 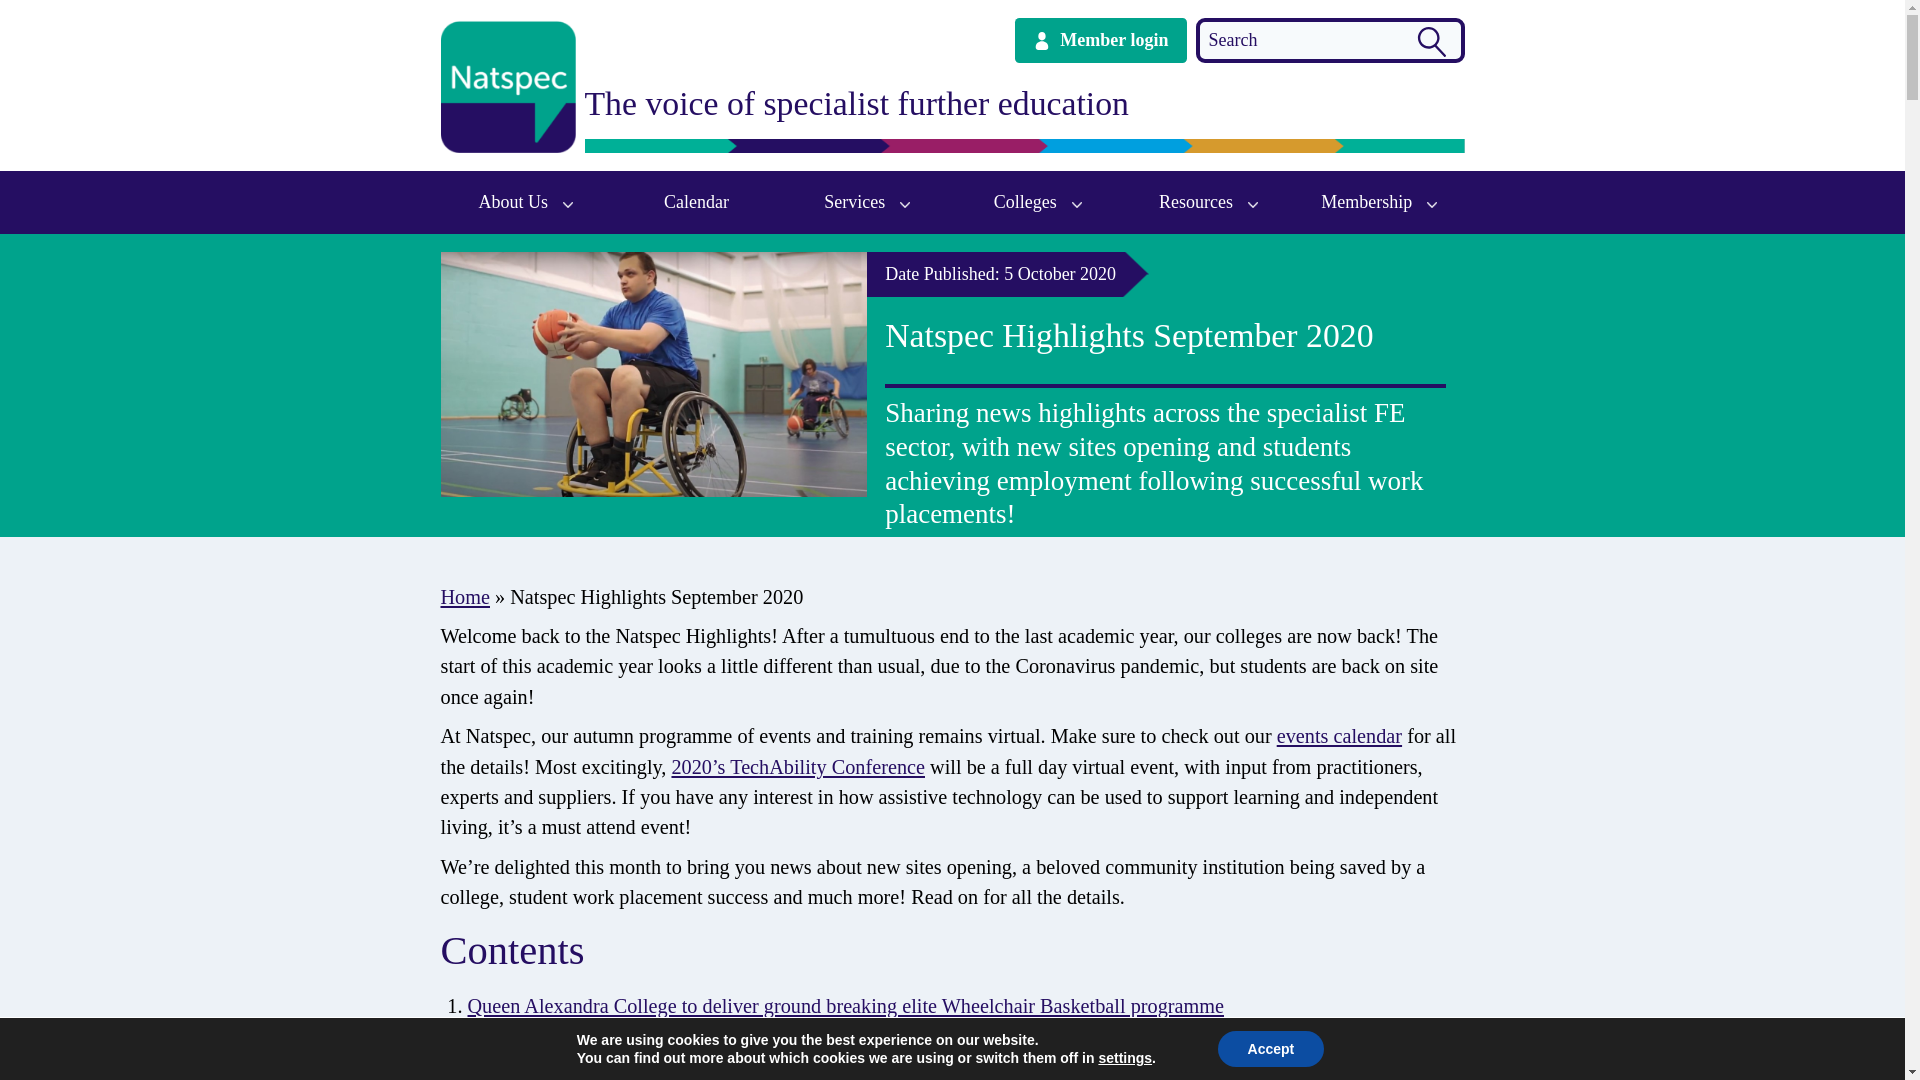 What do you see at coordinates (1208, 202) in the screenshot?
I see `Resources` at bounding box center [1208, 202].